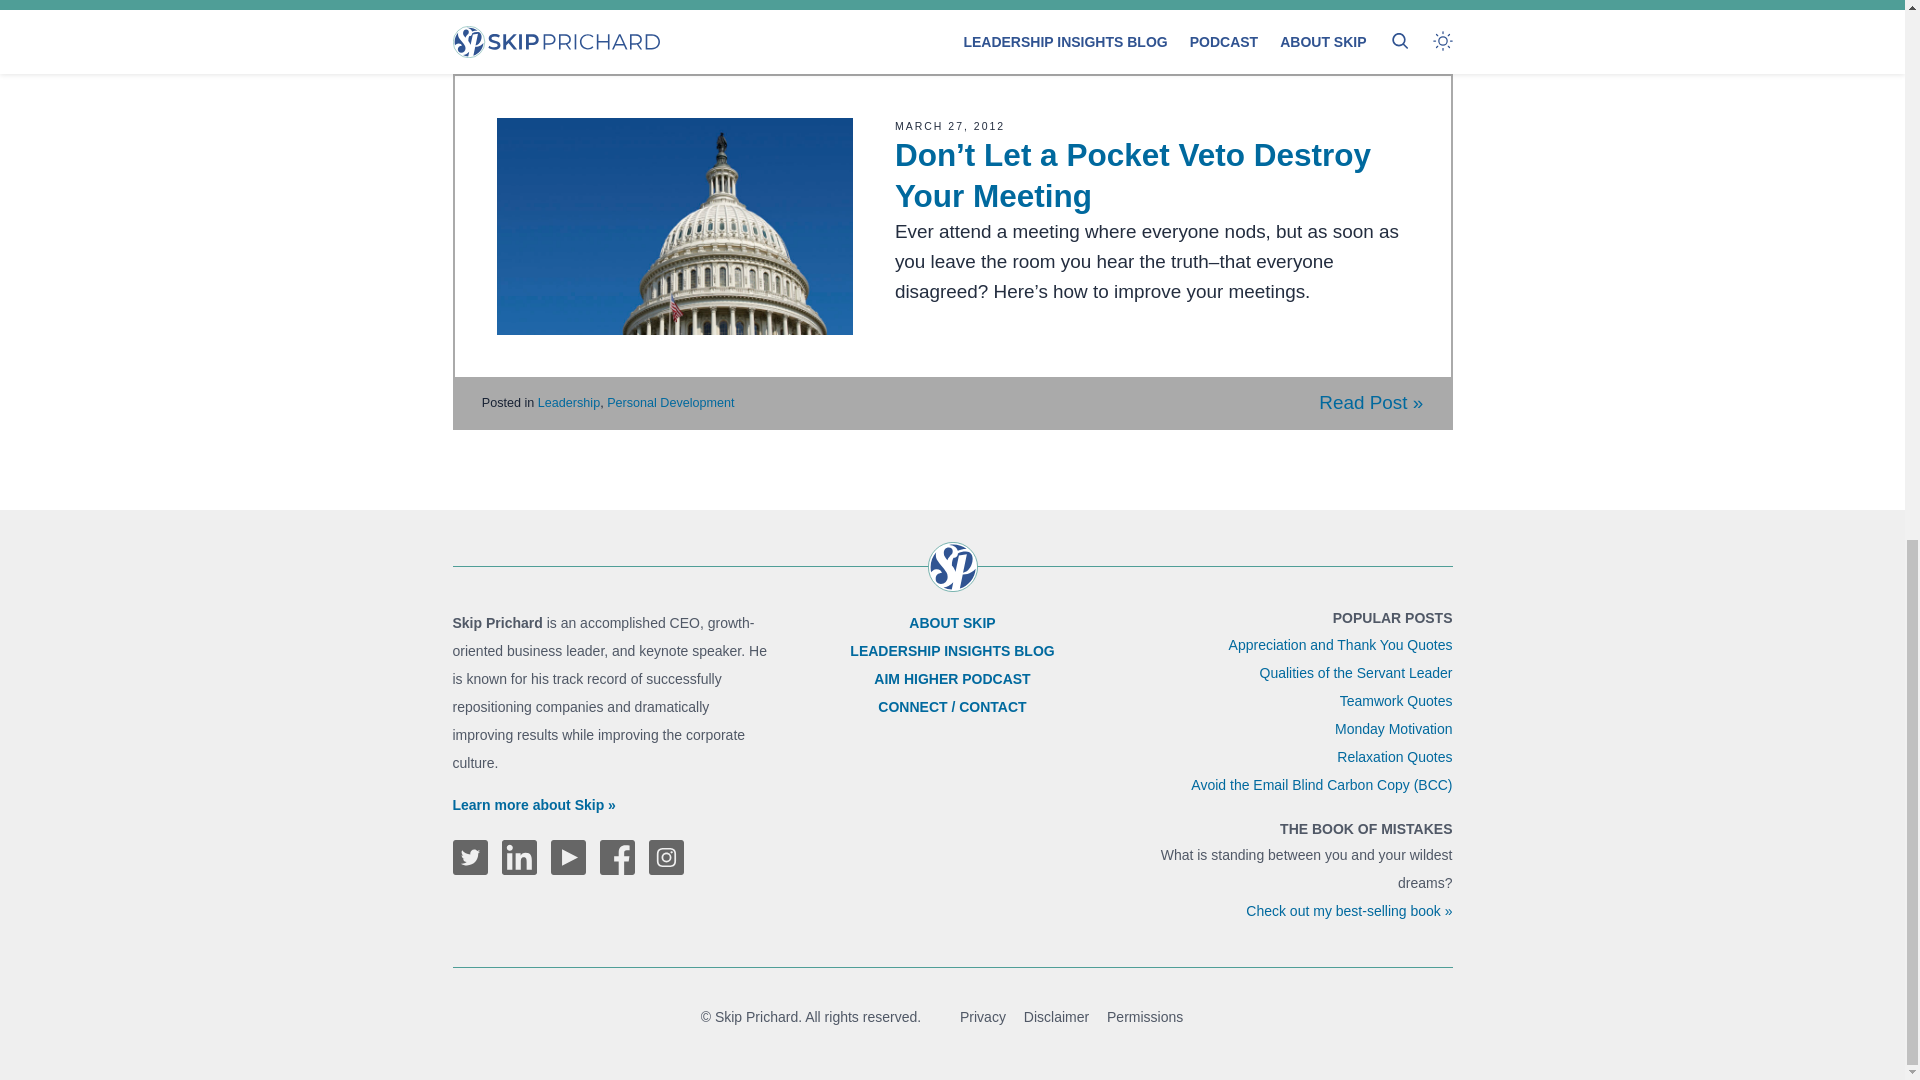 This screenshot has height=1080, width=1920. I want to click on Facebook, so click(617, 857).